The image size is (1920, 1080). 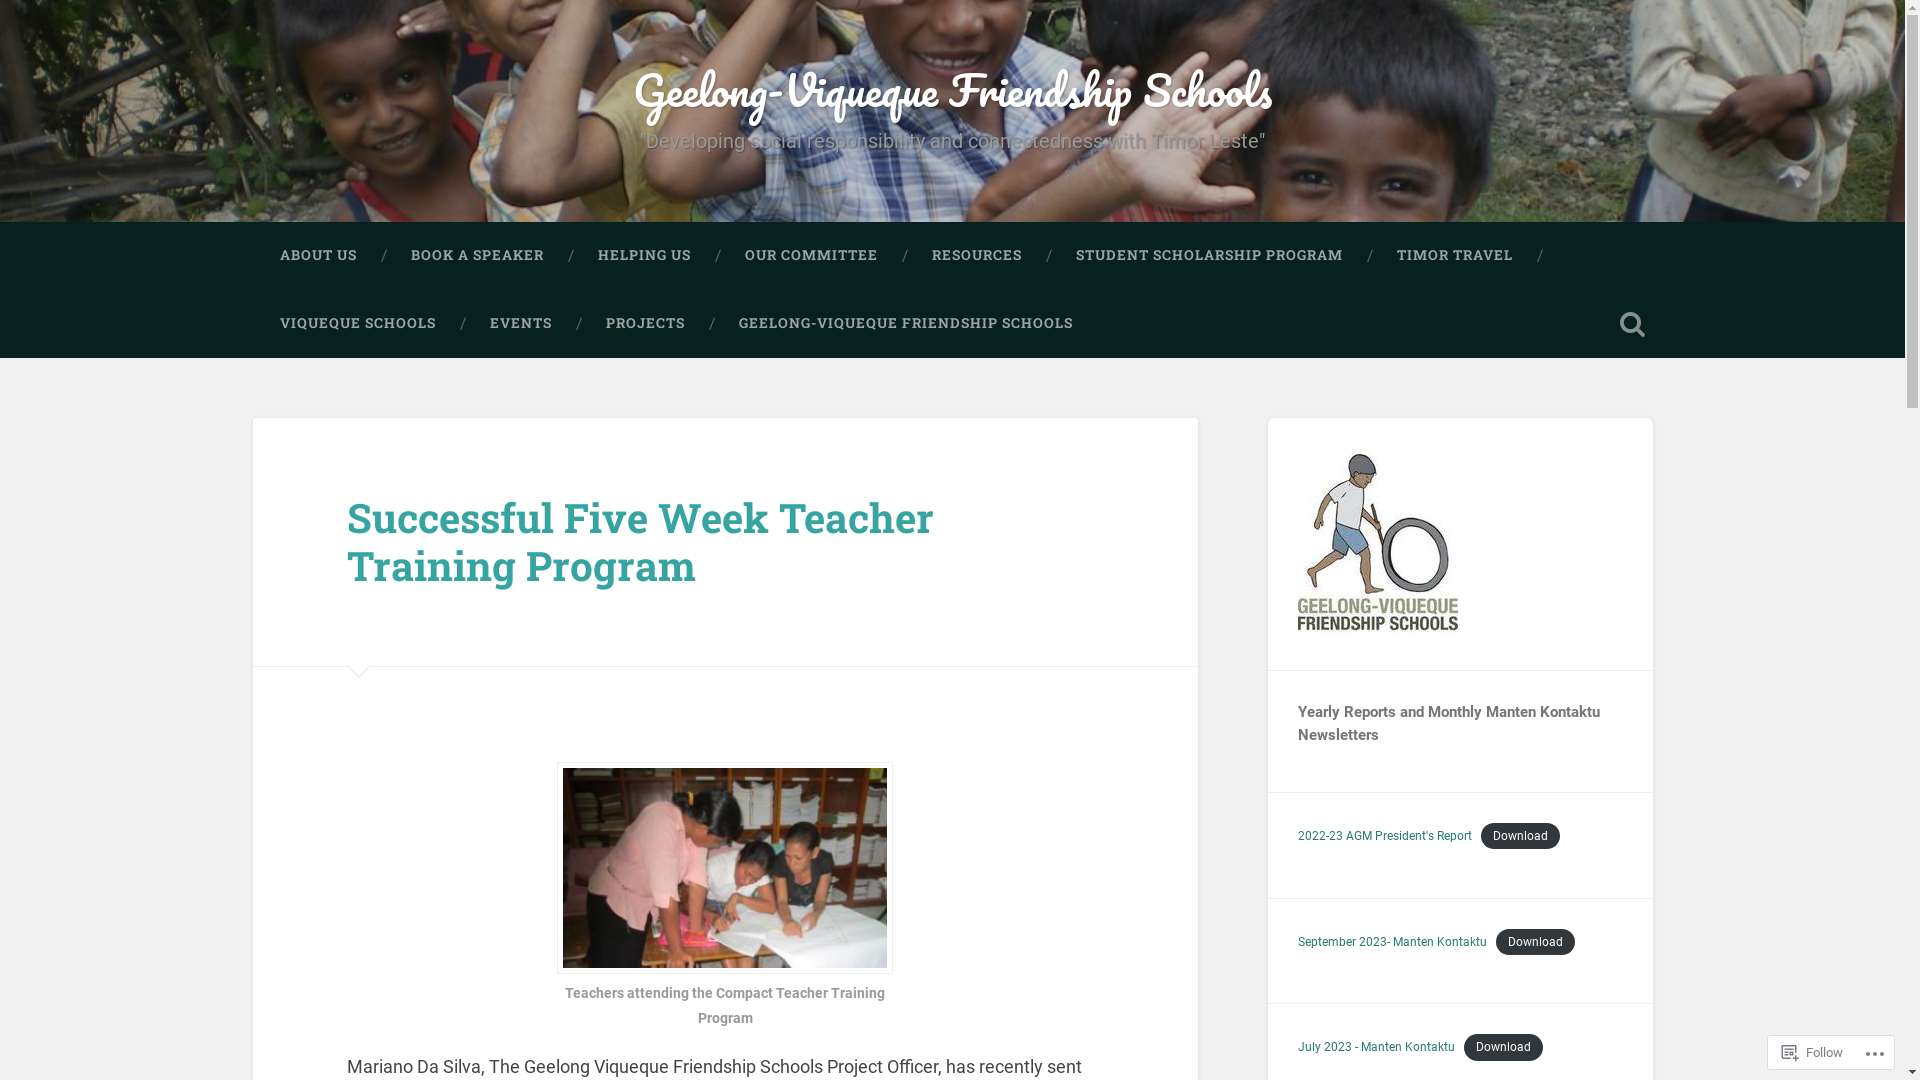 I want to click on September 2023- Manten Kontaktu, so click(x=1392, y=942).